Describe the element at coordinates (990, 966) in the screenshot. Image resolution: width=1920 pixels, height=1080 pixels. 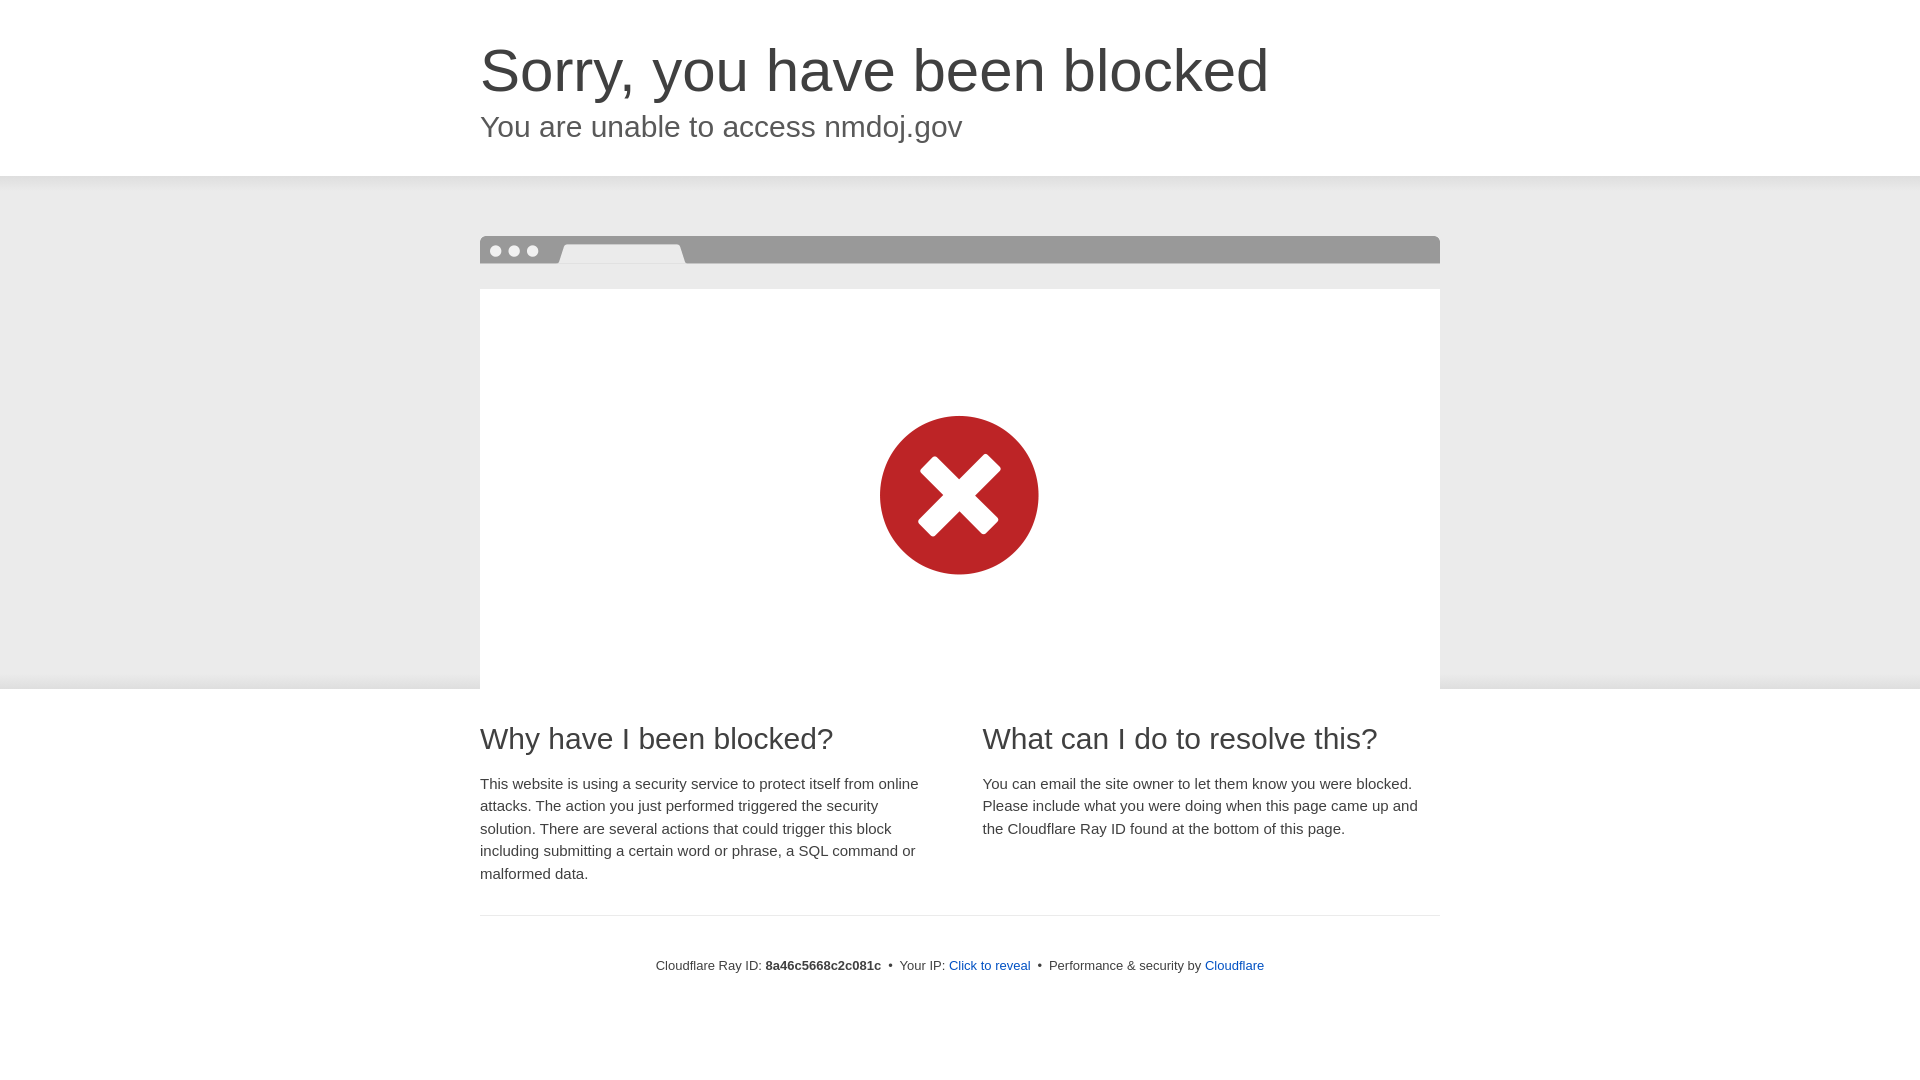
I see `Click to reveal` at that location.